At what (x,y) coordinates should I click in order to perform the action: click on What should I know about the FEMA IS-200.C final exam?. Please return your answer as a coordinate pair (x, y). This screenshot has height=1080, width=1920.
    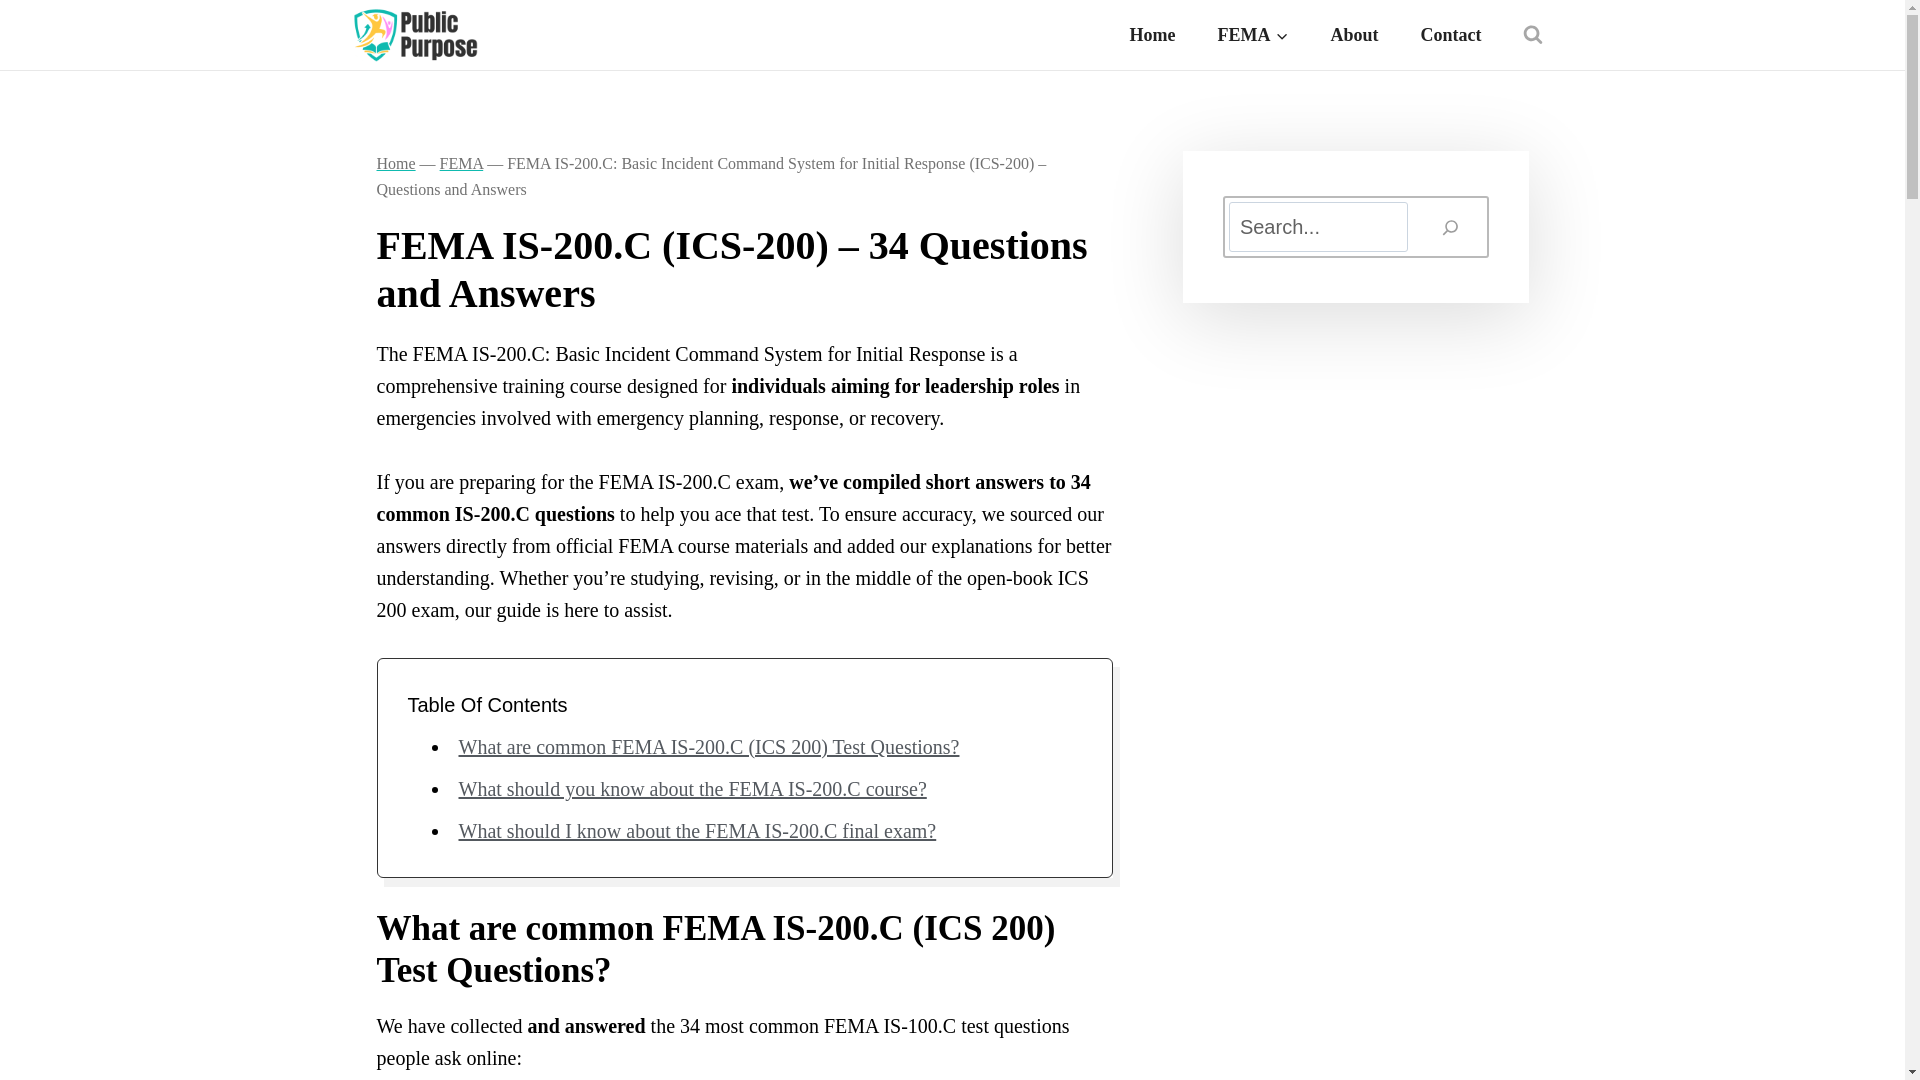
    Looking at the image, I should click on (697, 830).